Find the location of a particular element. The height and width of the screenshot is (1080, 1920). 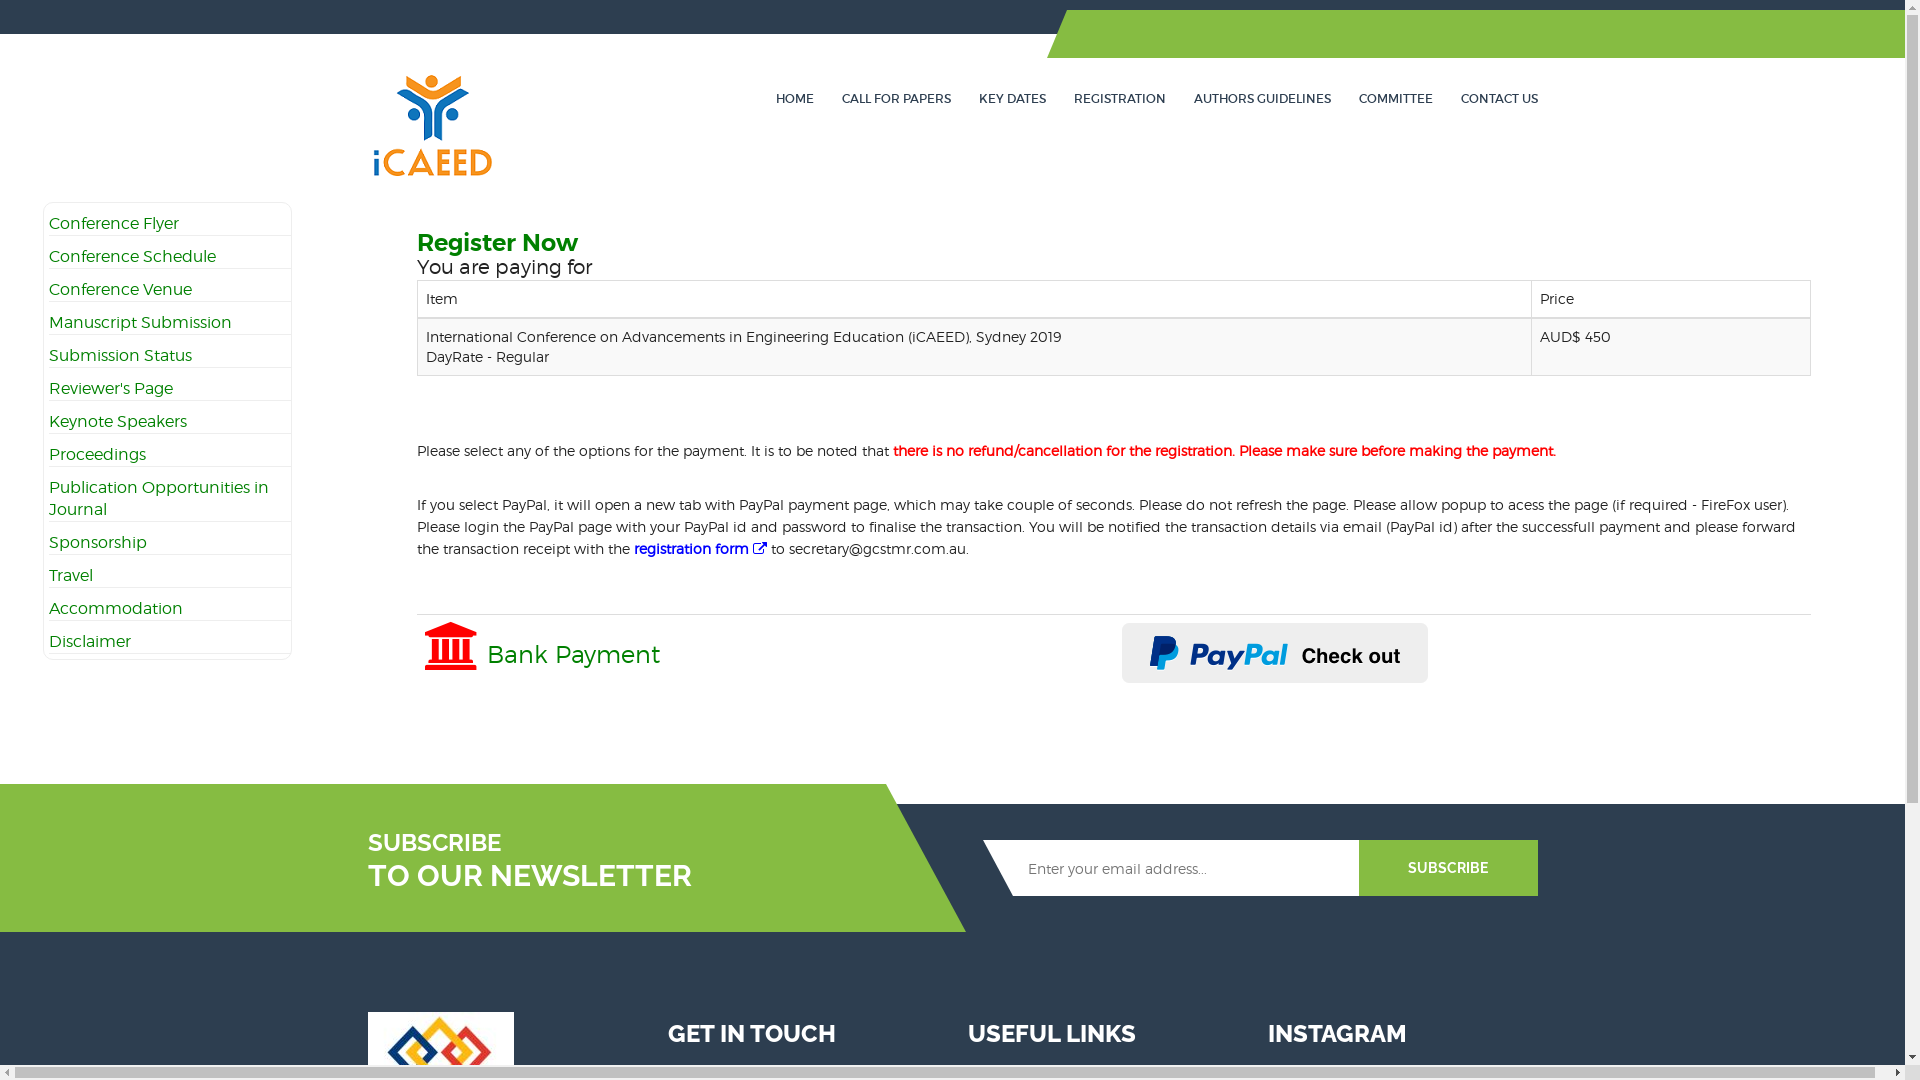

COMMITTEE is located at coordinates (1395, 98).